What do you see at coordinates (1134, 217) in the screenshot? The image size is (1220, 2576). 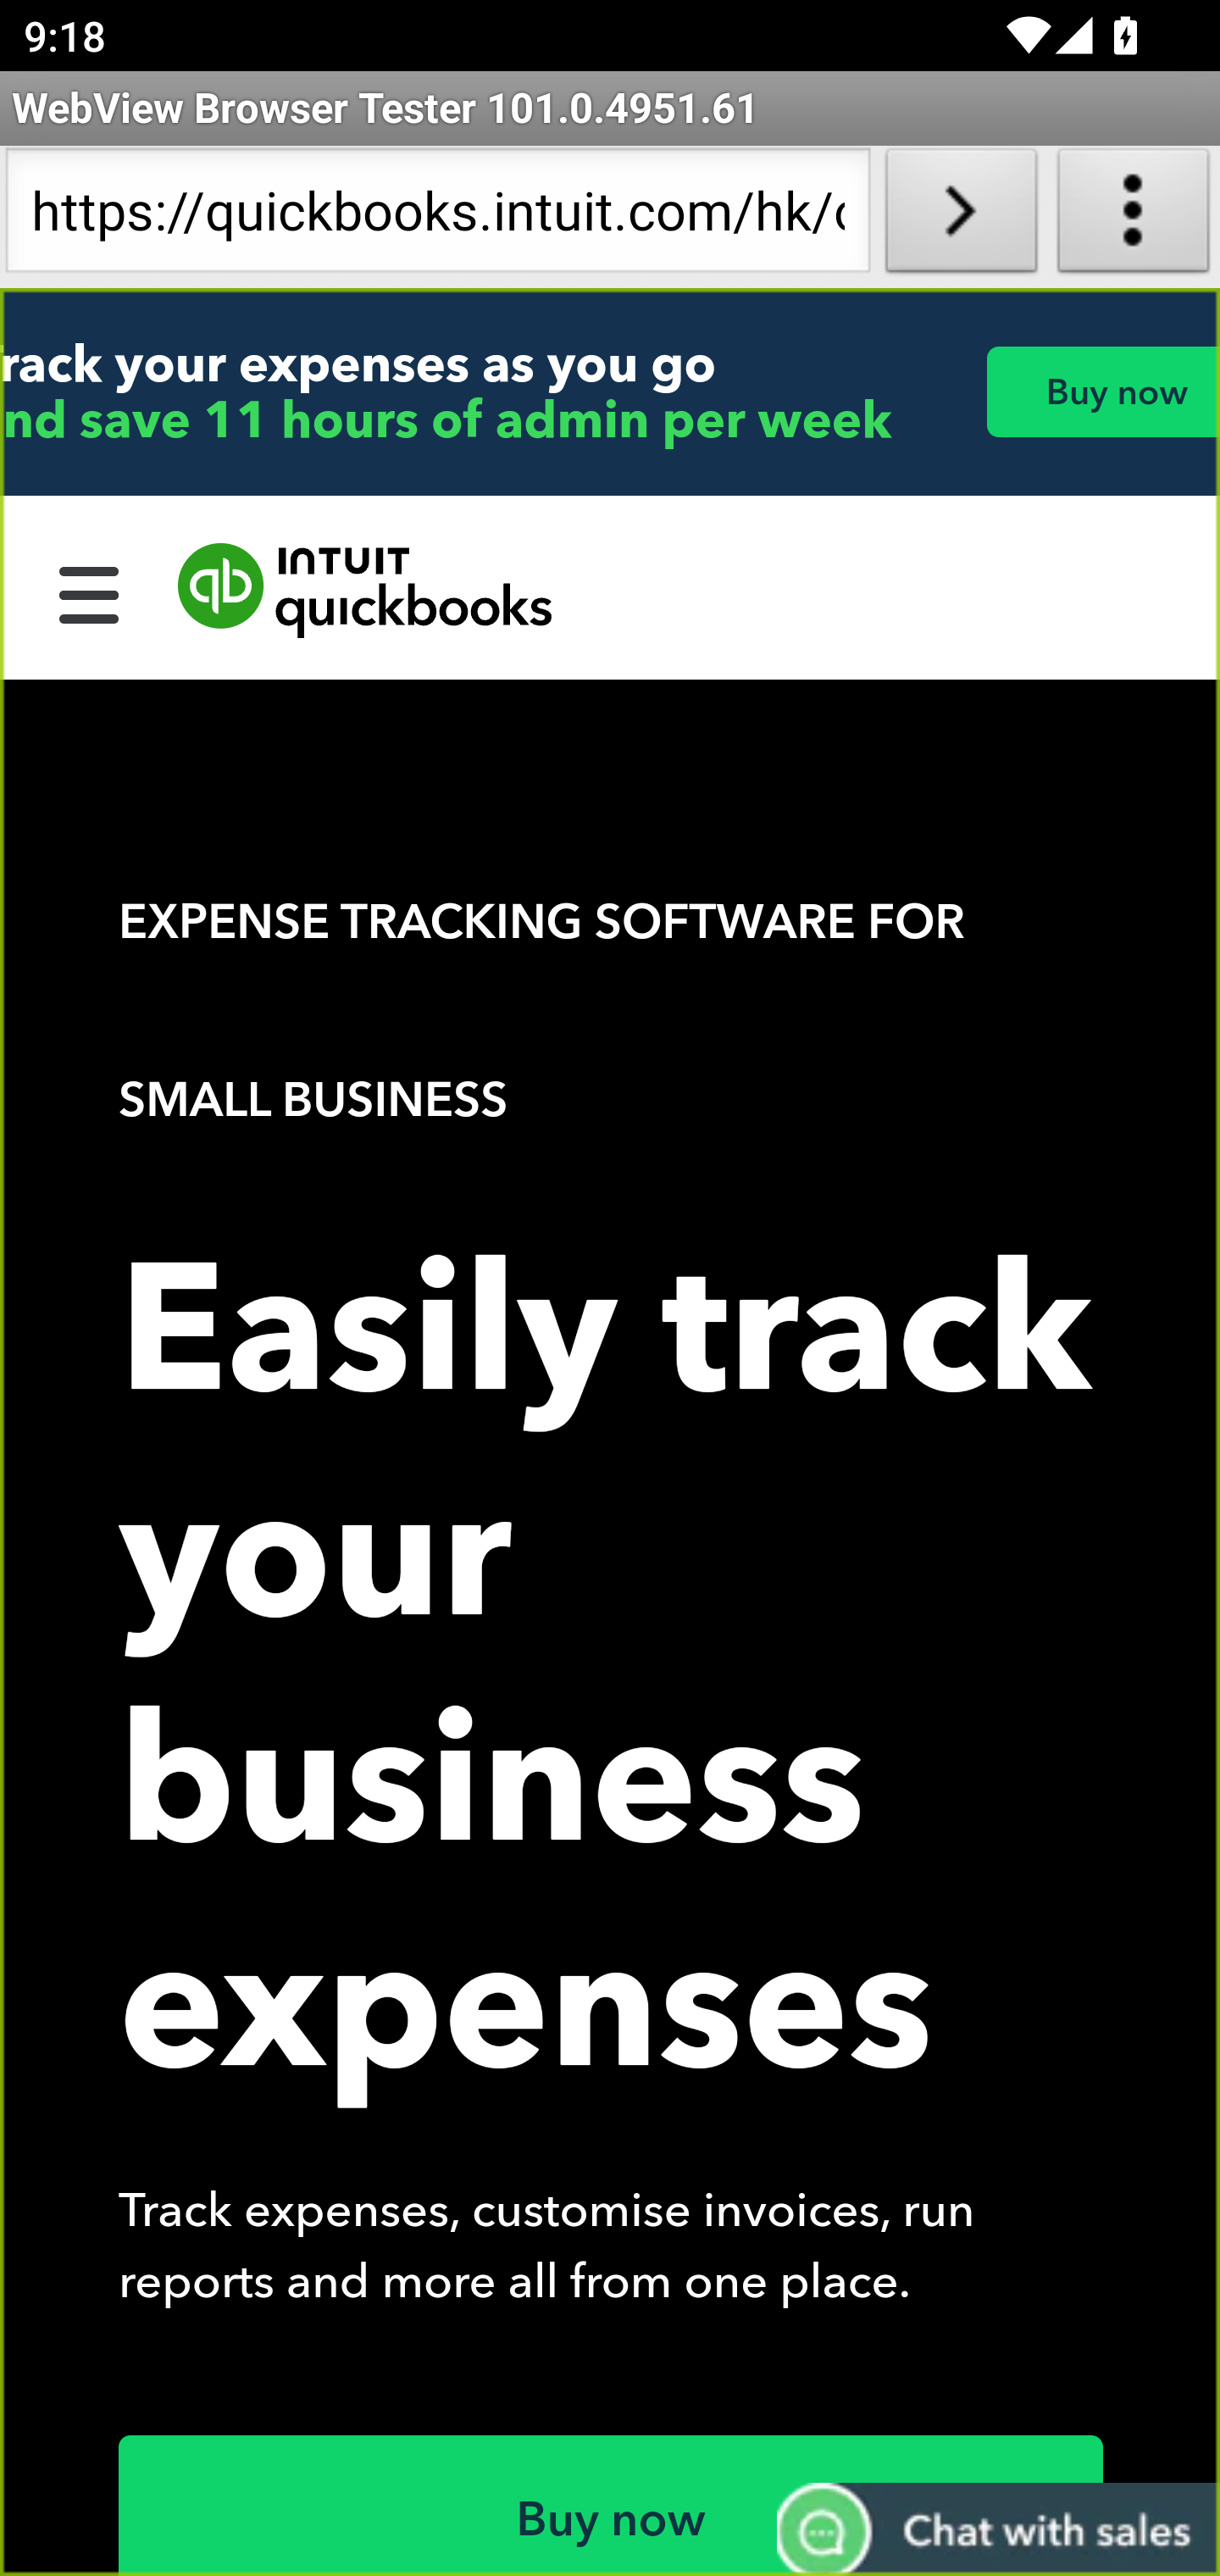 I see `About WebView` at bounding box center [1134, 217].